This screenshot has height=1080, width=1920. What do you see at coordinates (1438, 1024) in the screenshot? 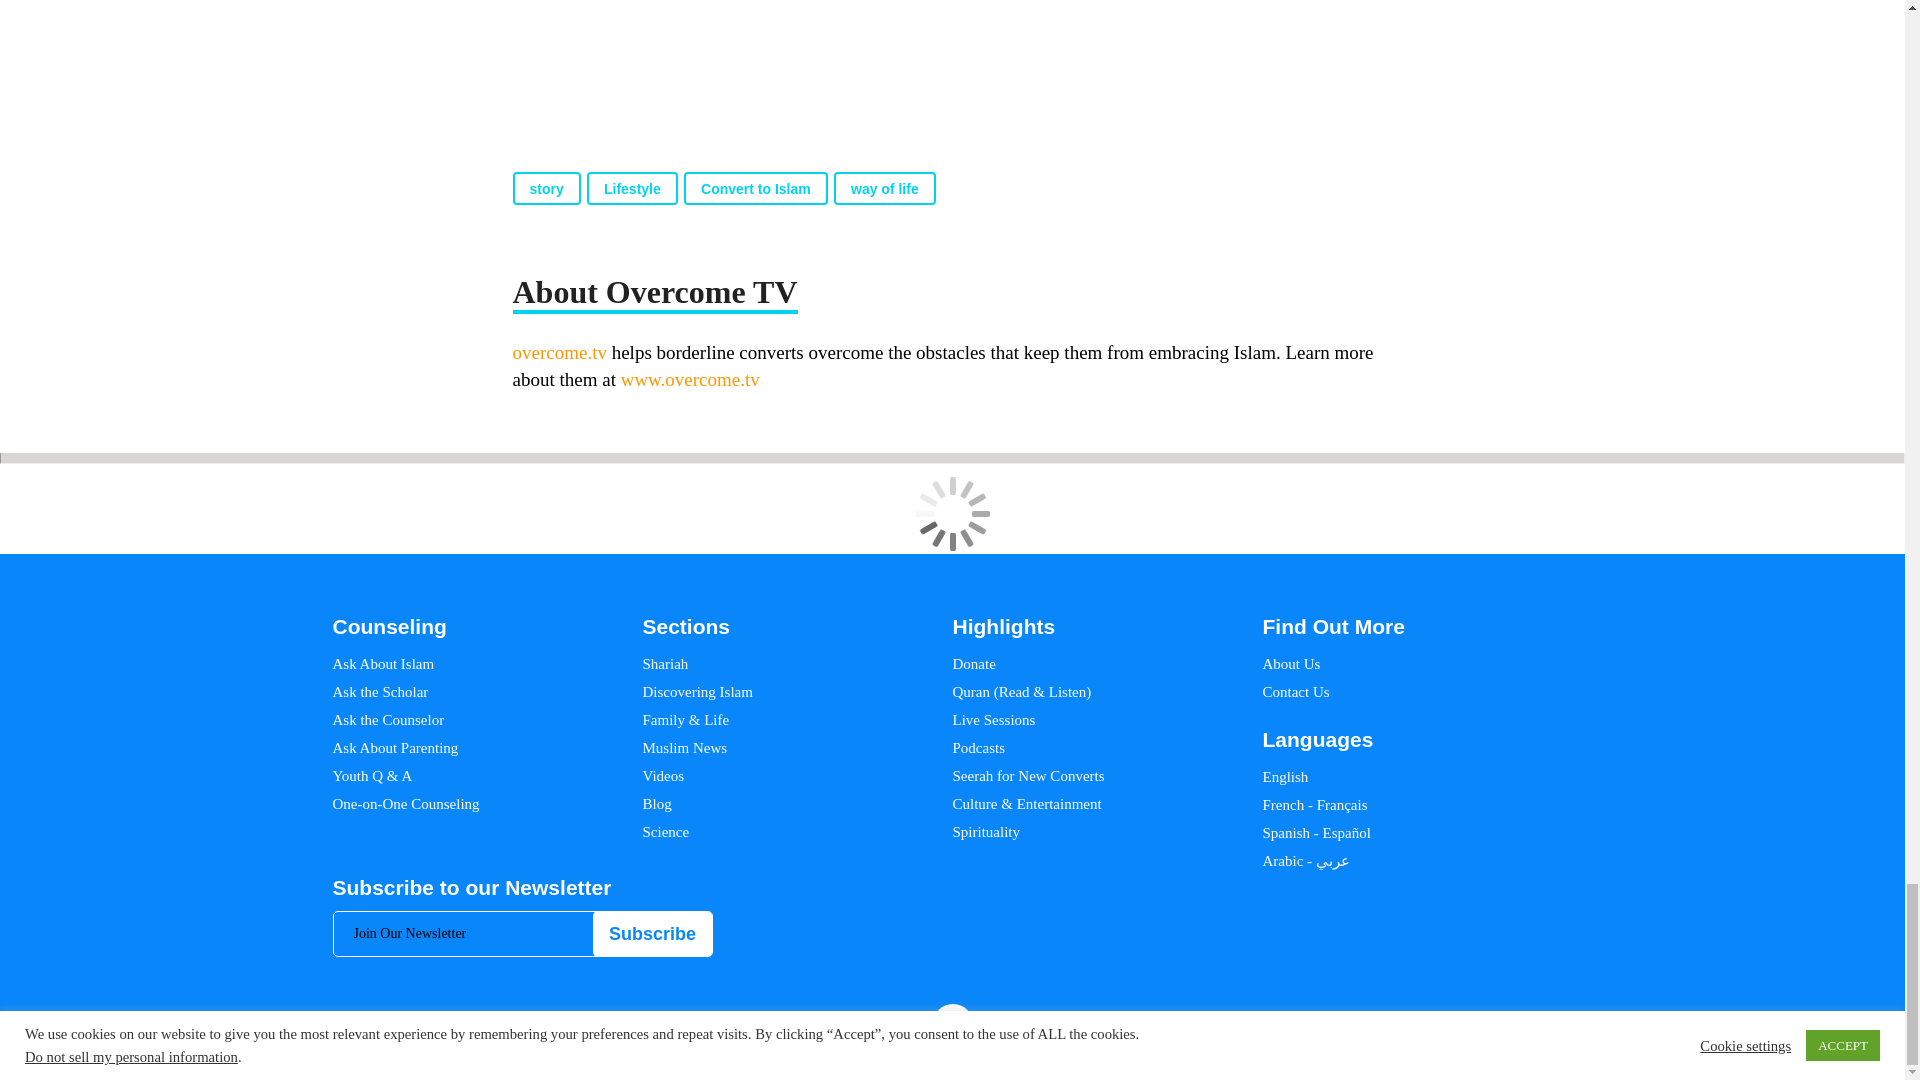
I see `instagram` at bounding box center [1438, 1024].